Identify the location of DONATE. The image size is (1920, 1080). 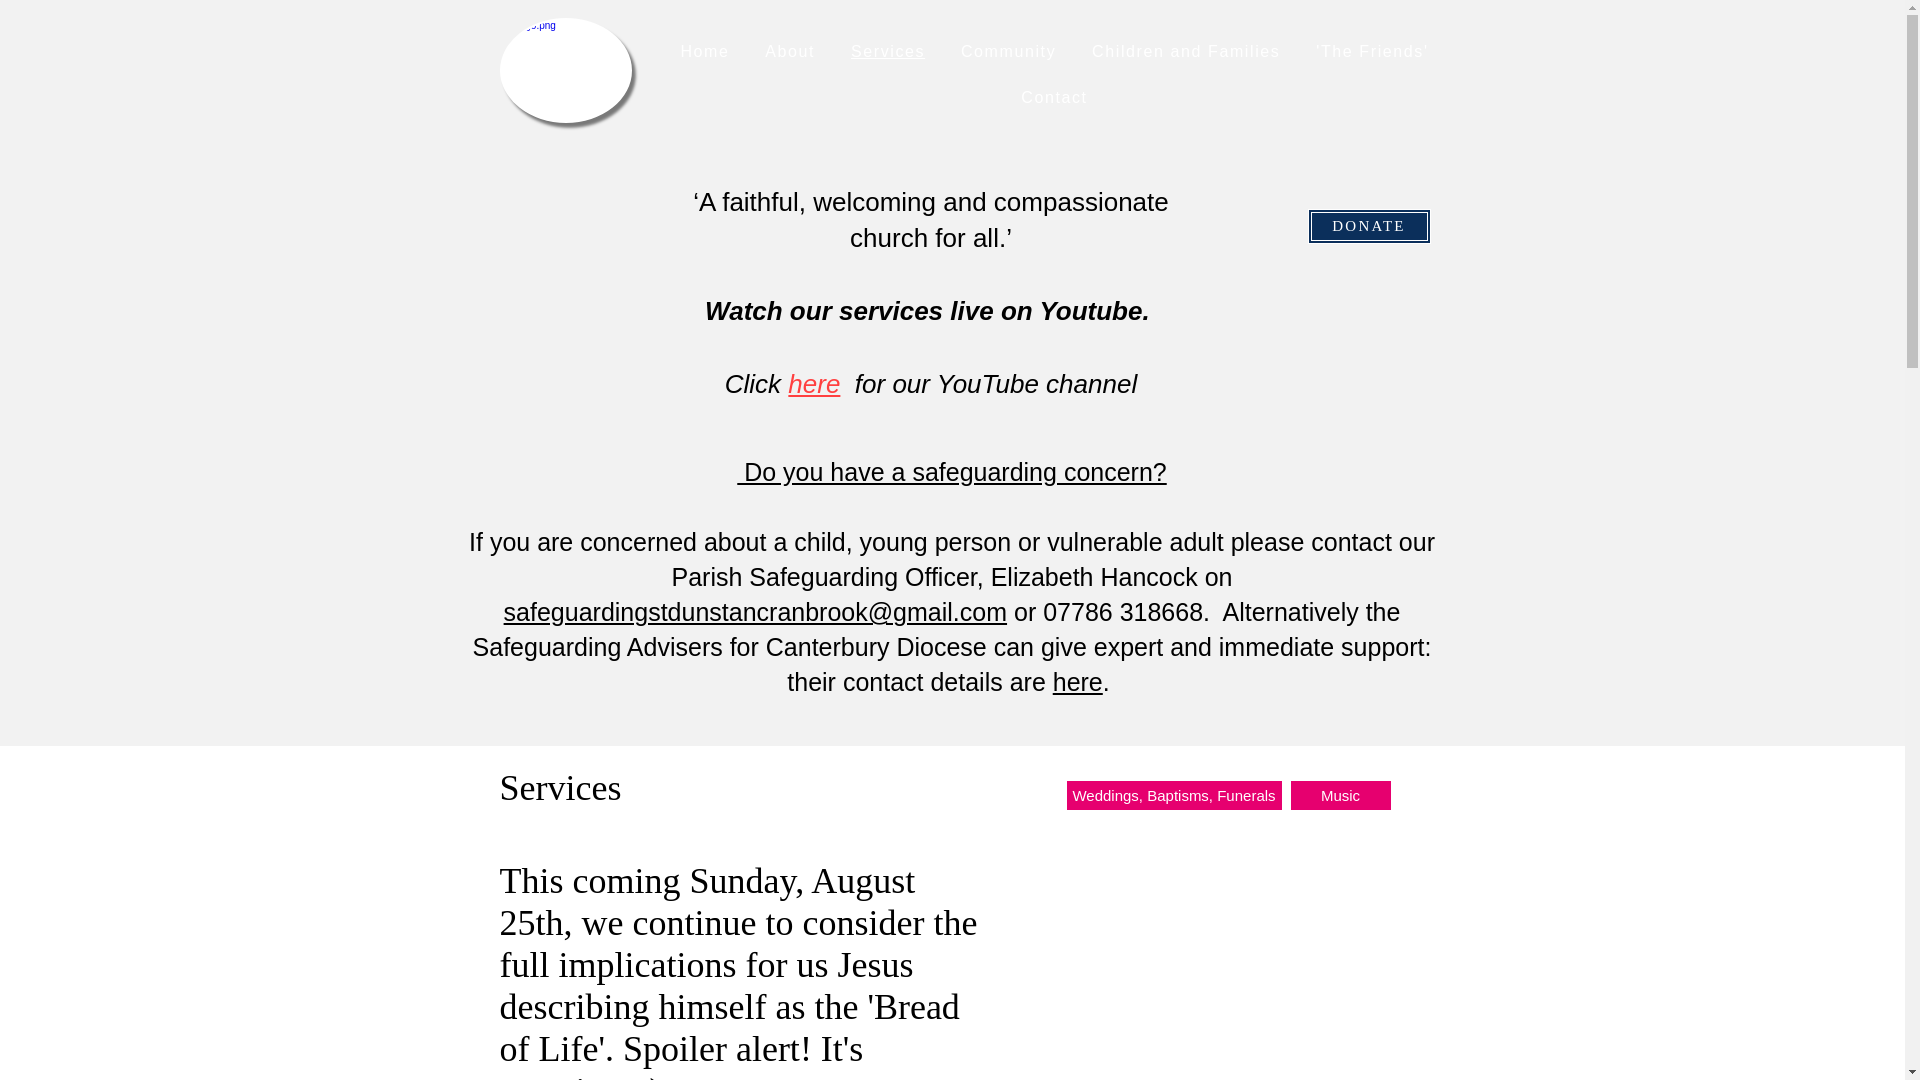
(1368, 226).